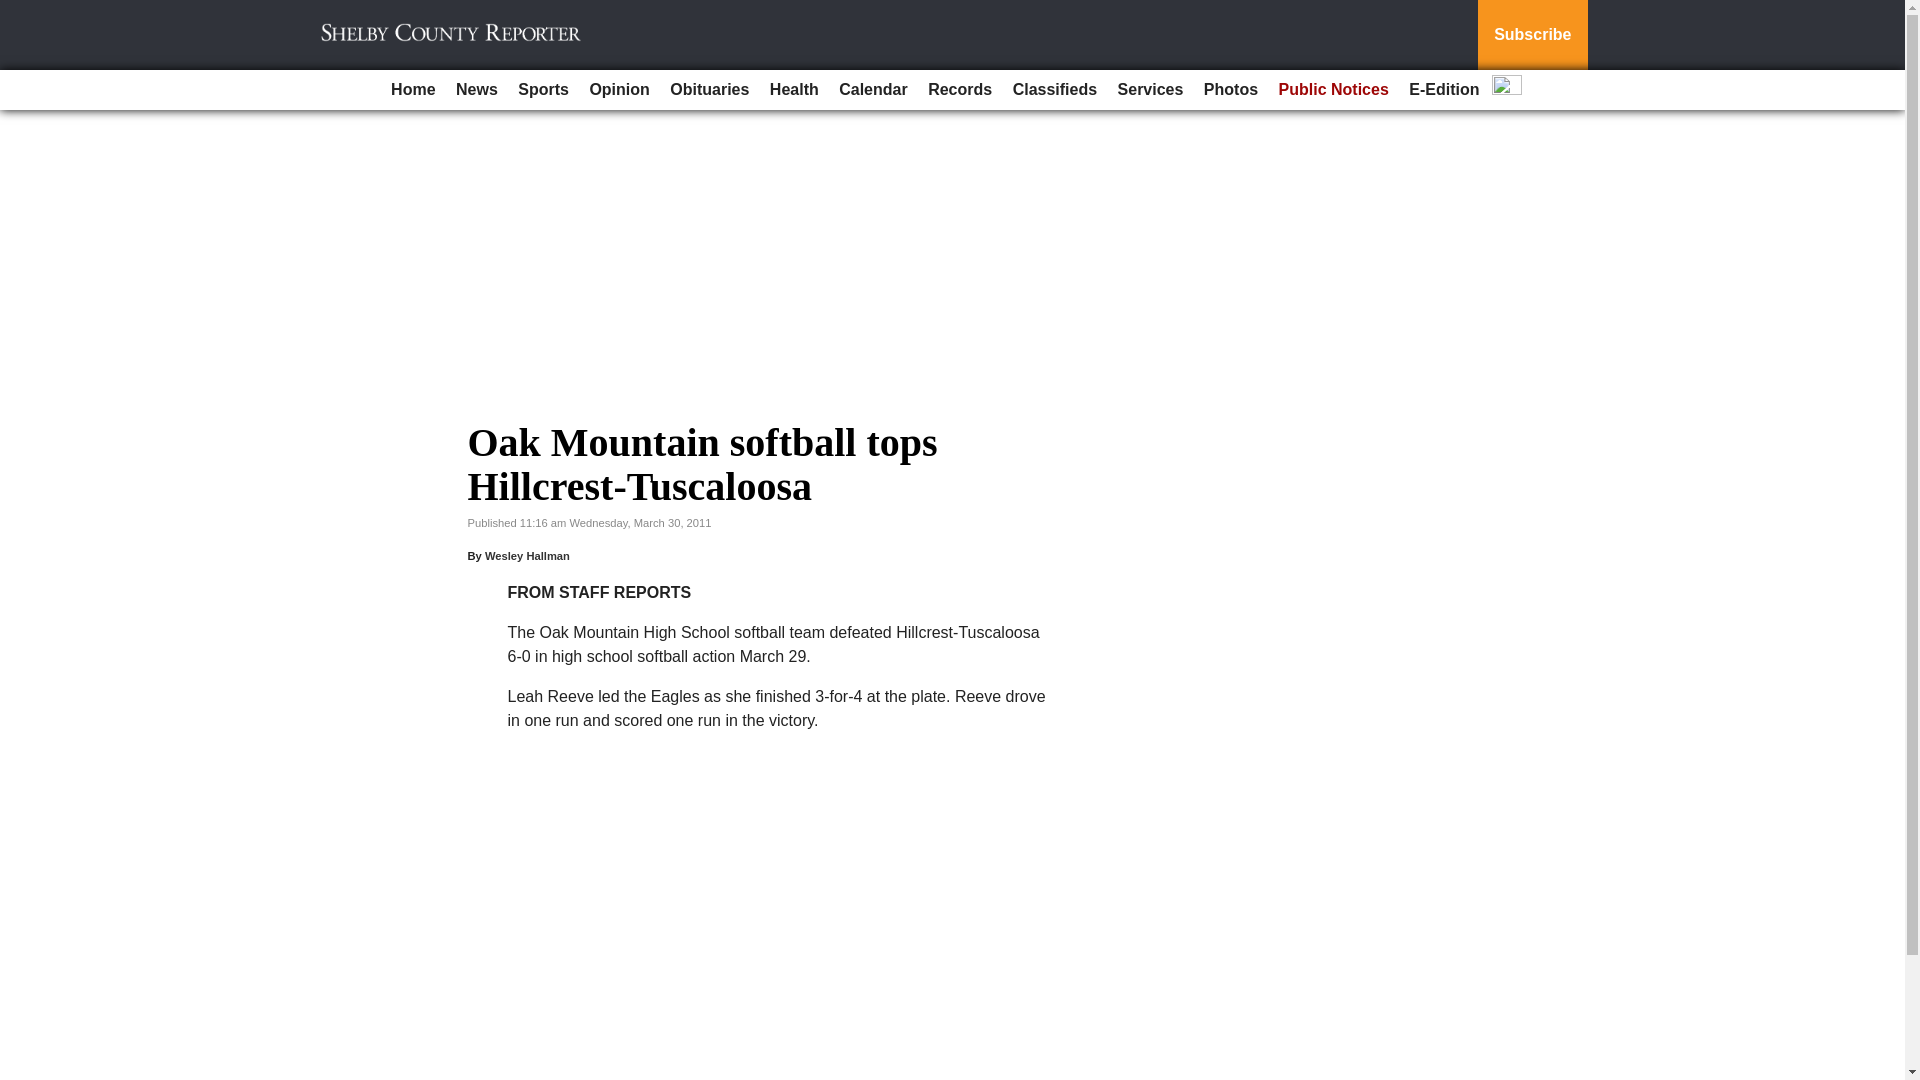 This screenshot has width=1920, height=1080. What do you see at coordinates (1532, 35) in the screenshot?
I see `Subscribe` at bounding box center [1532, 35].